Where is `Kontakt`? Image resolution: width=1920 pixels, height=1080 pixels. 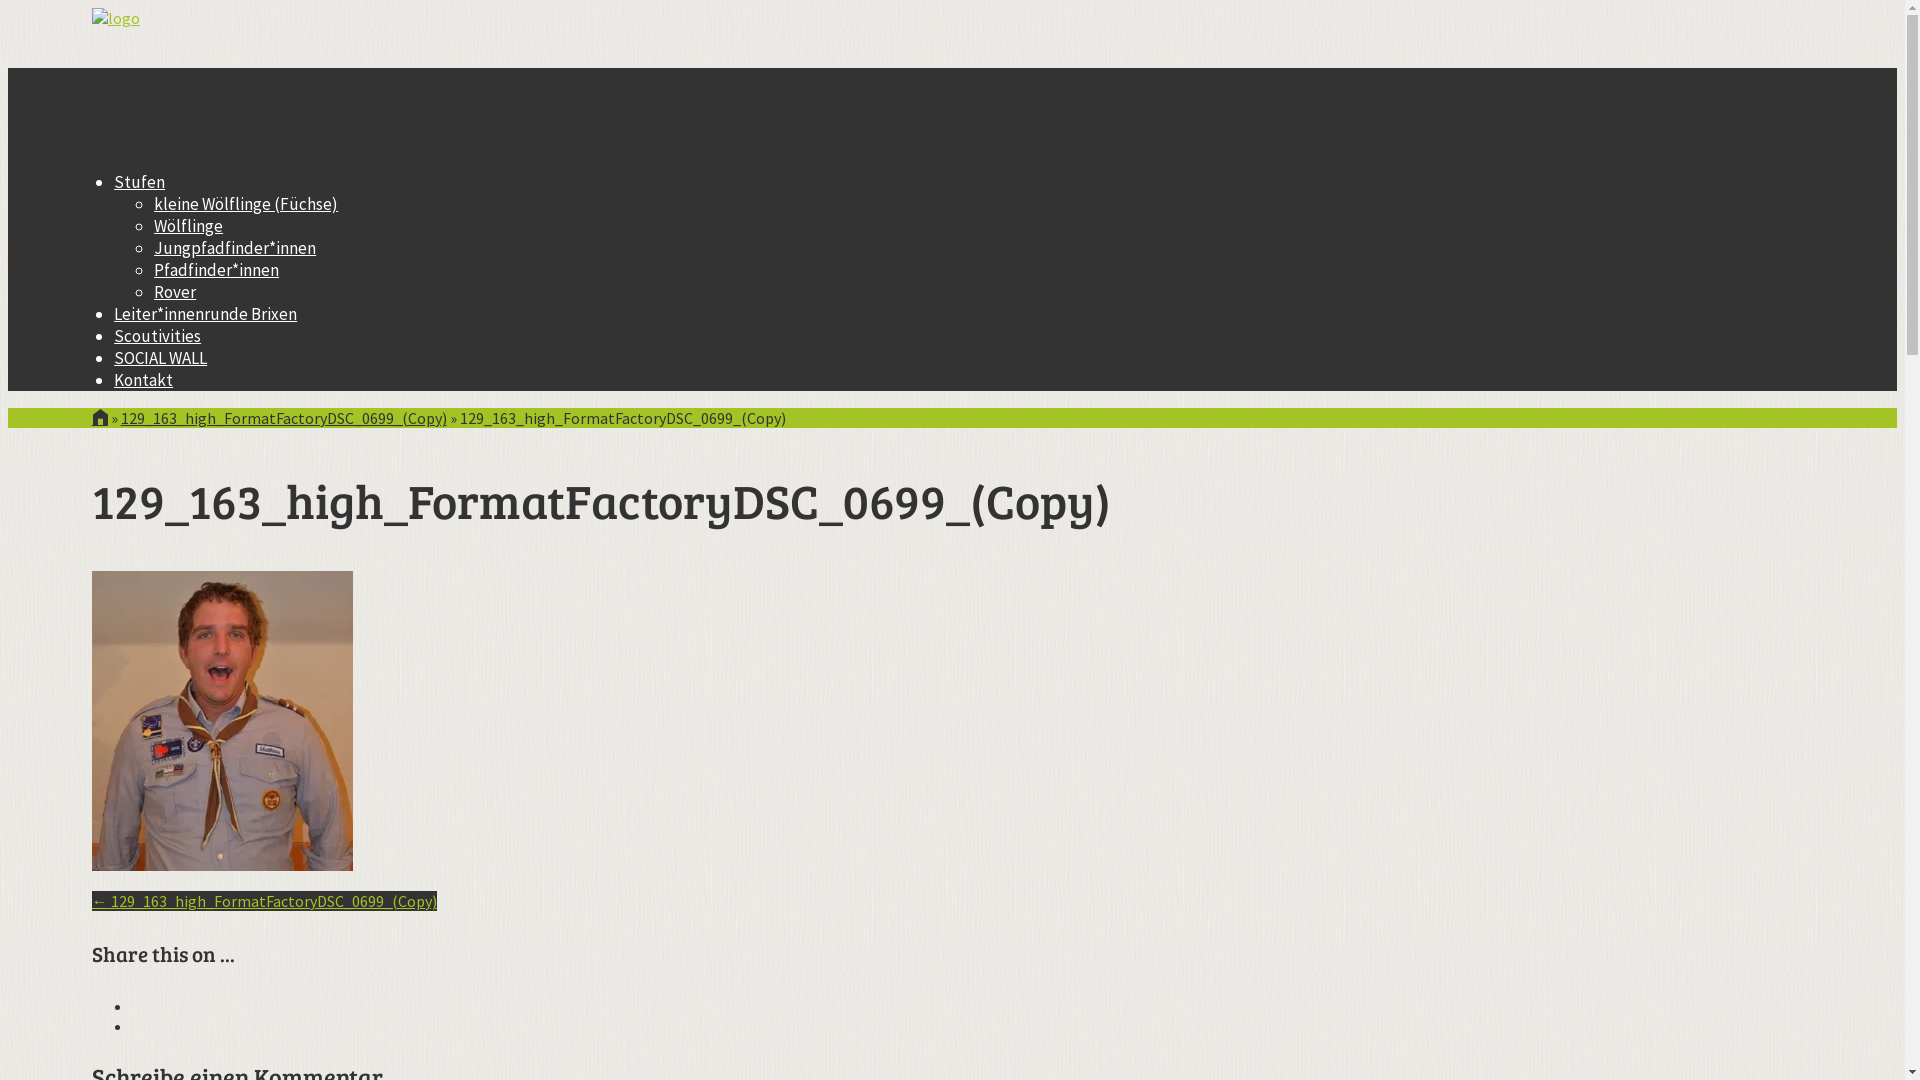
Kontakt is located at coordinates (144, 380).